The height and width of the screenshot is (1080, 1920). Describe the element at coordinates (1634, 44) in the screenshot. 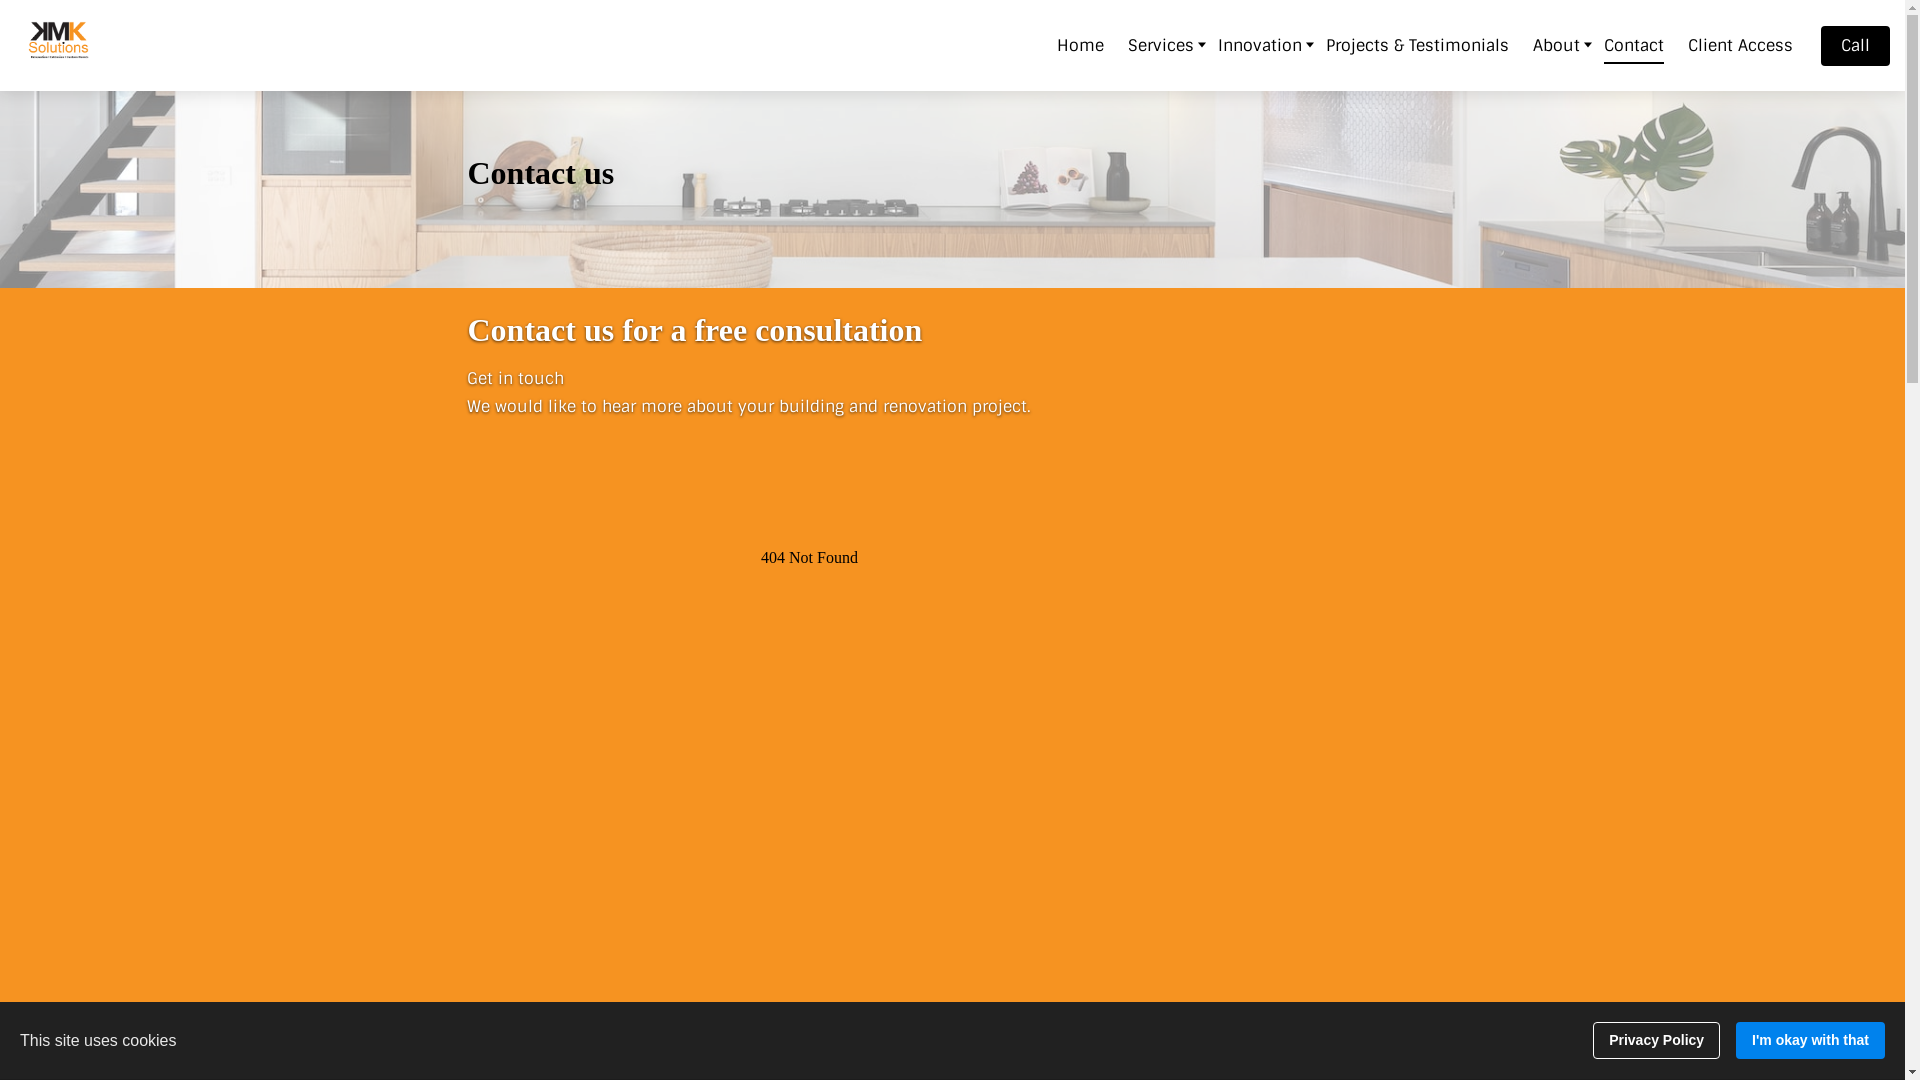

I see `Contact` at that location.